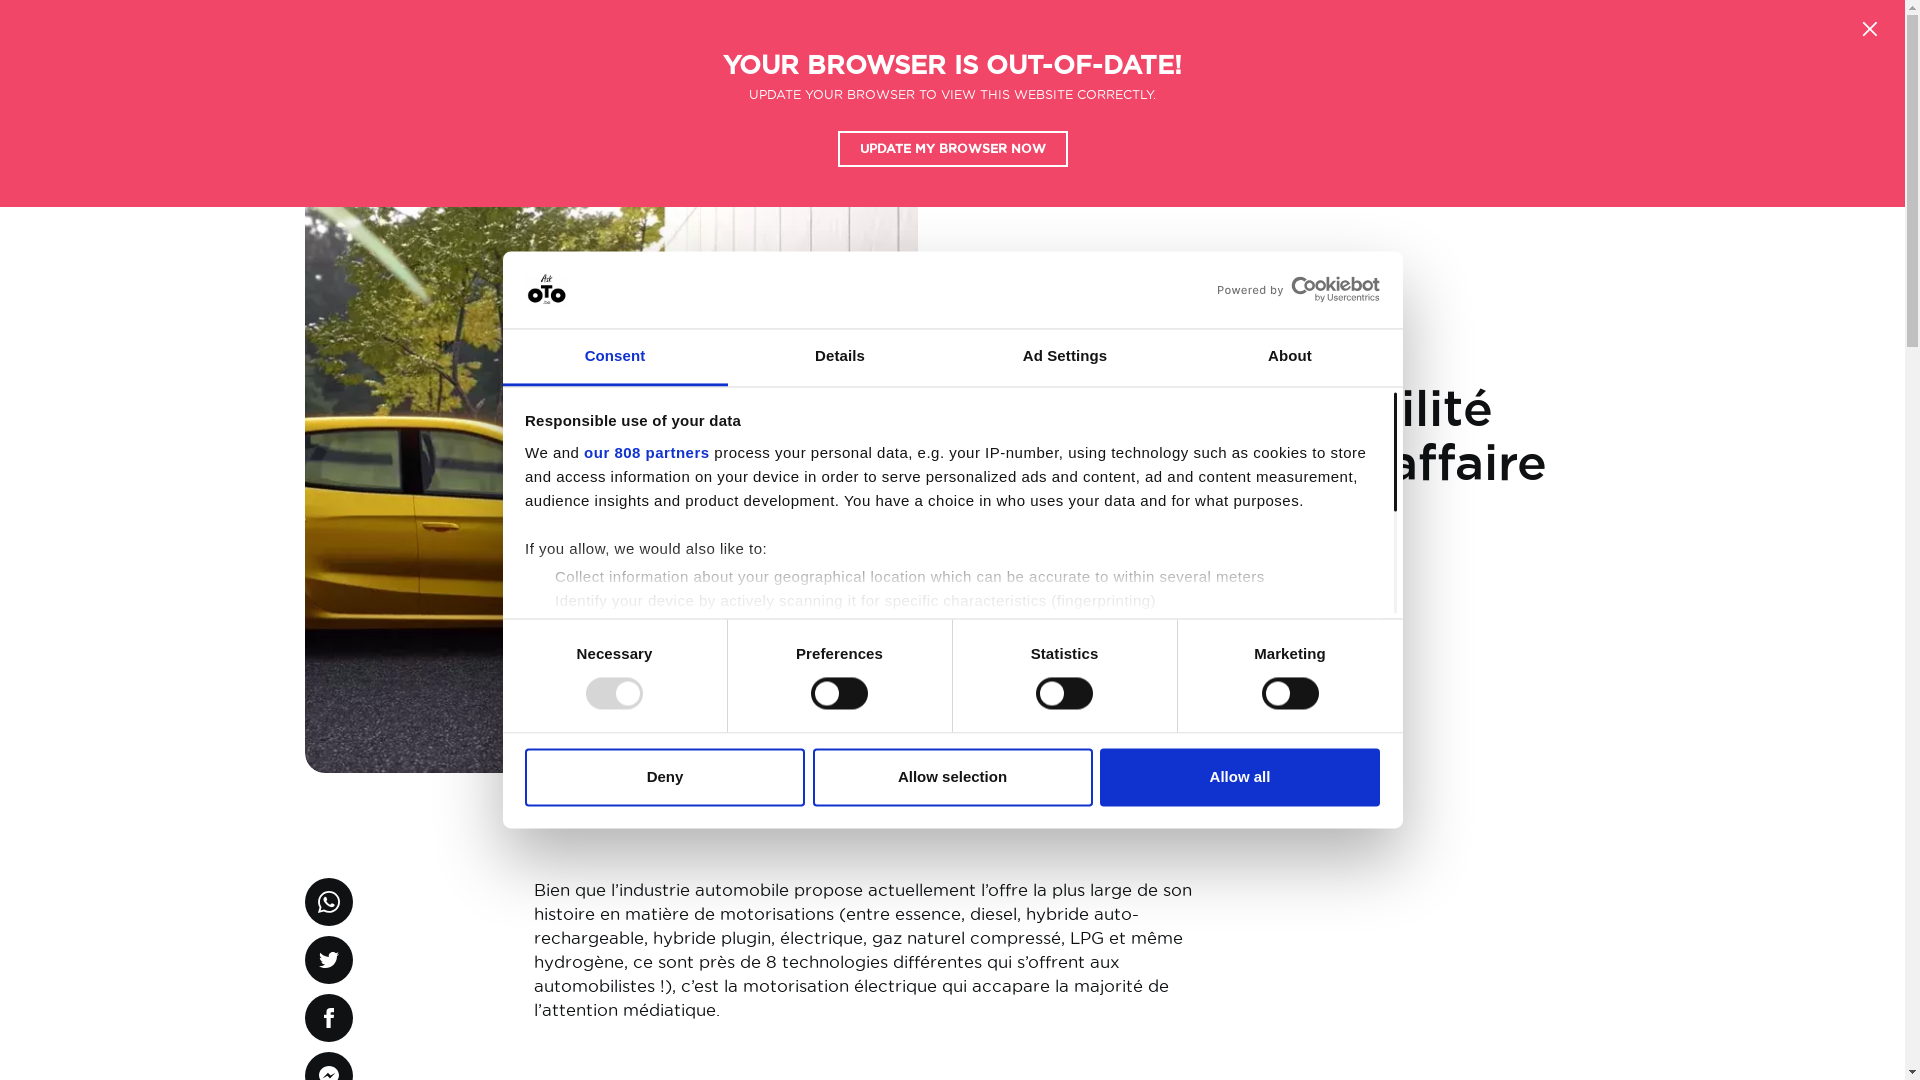  I want to click on Allow selection, so click(952, 776).